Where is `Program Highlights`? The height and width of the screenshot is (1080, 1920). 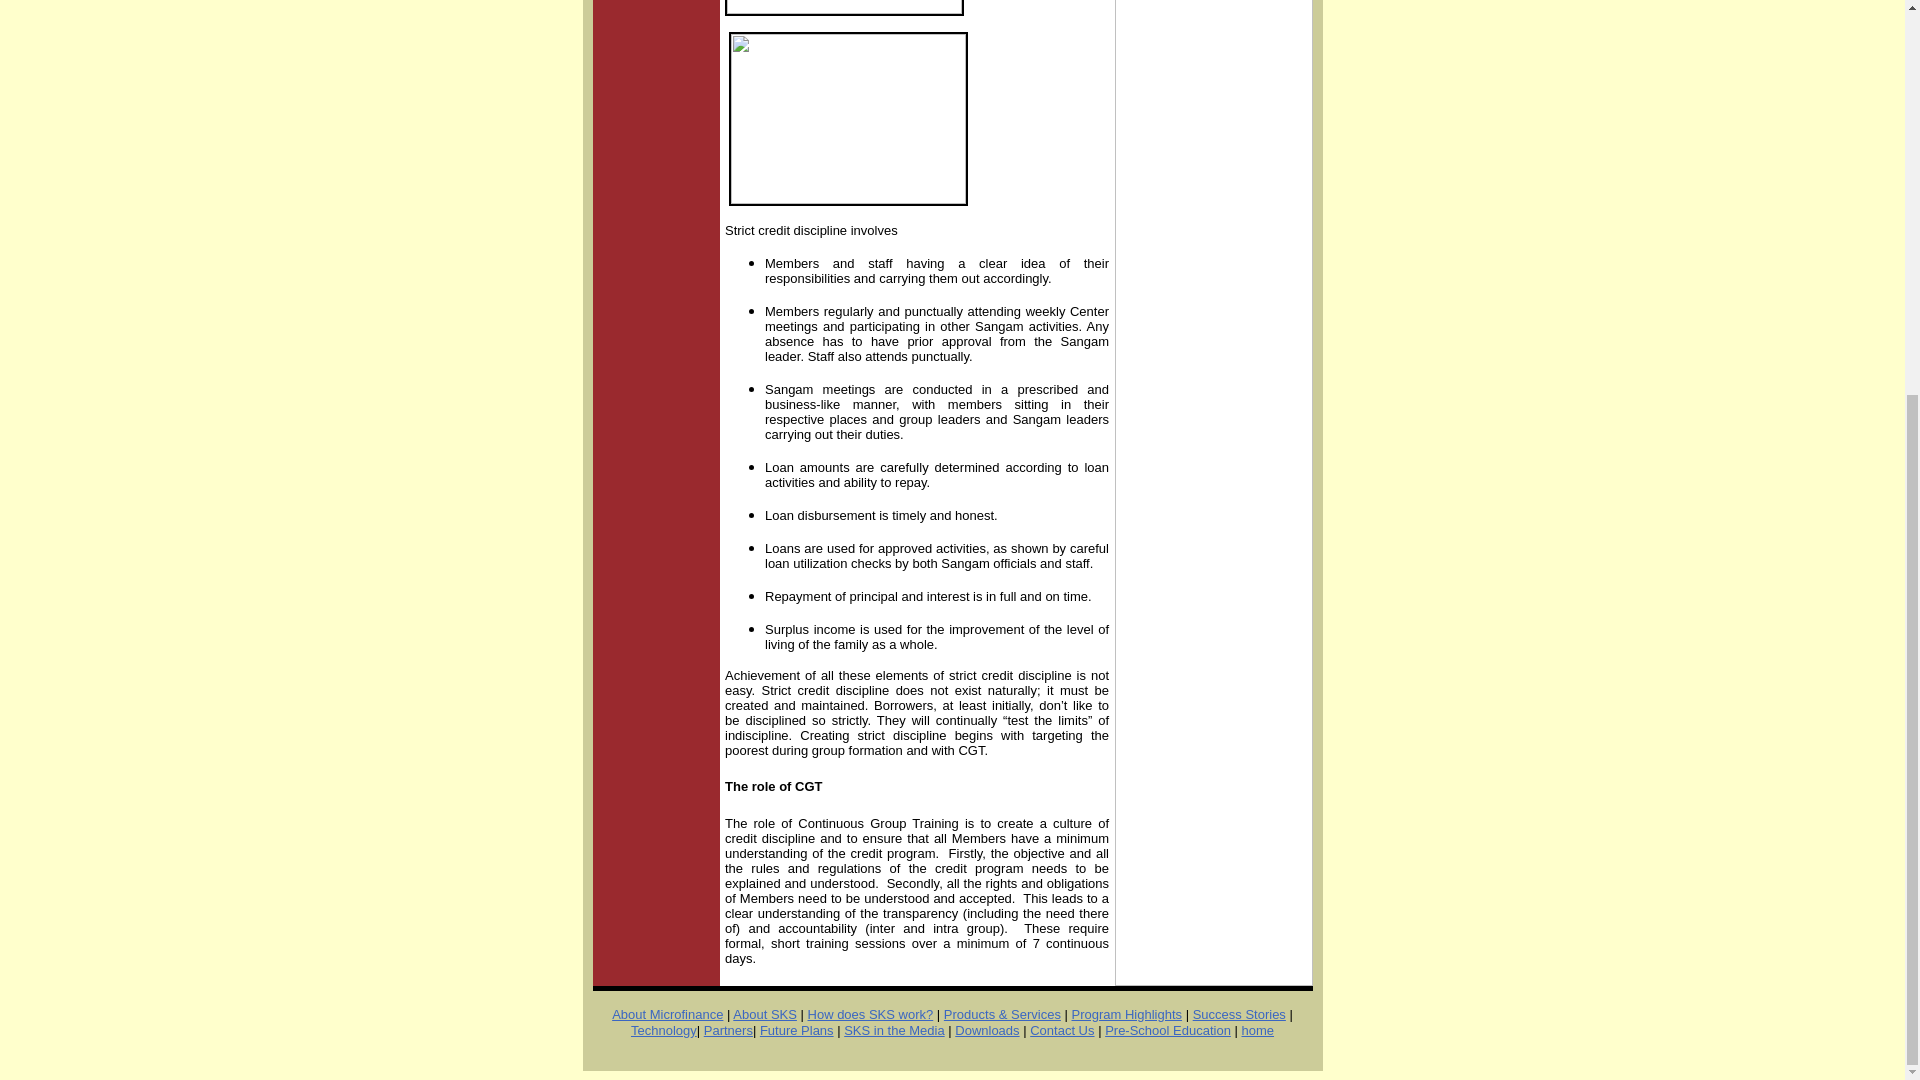
Program Highlights is located at coordinates (1126, 1014).